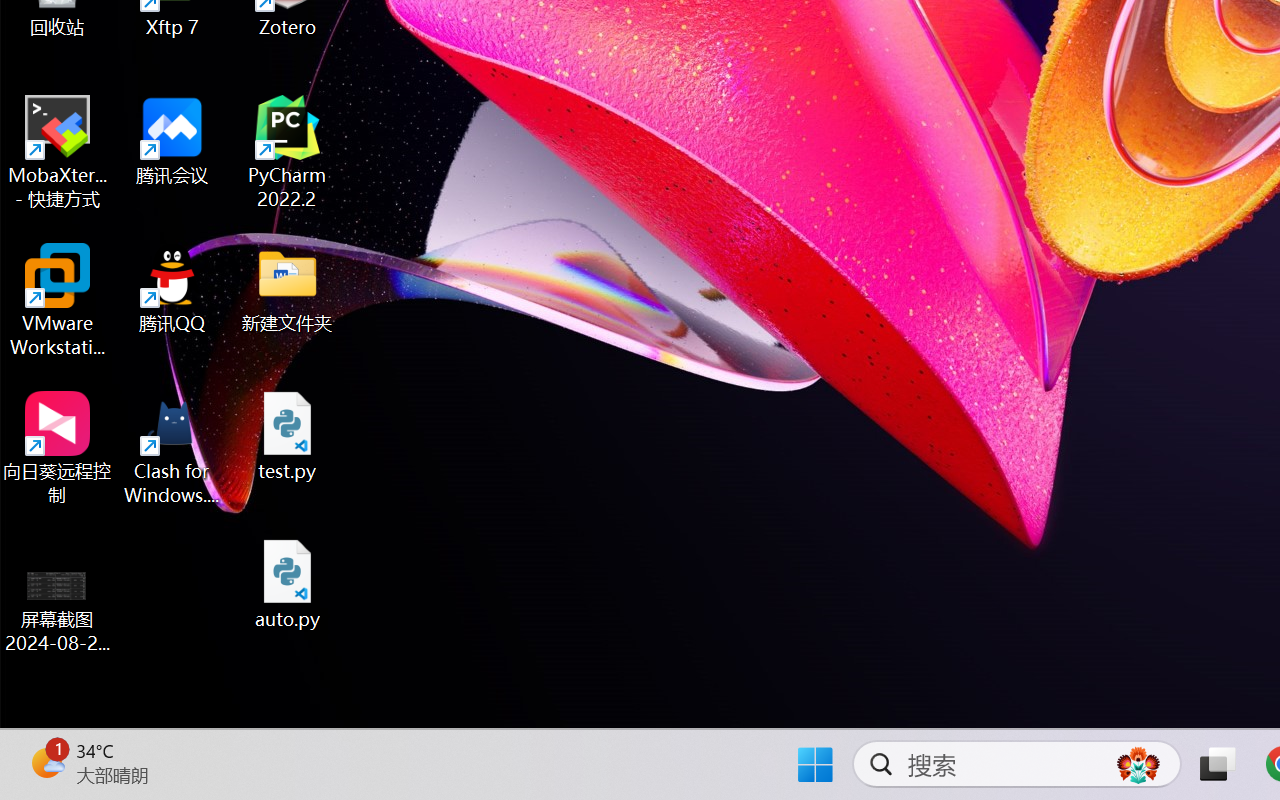  I want to click on test.py, so click(288, 436).